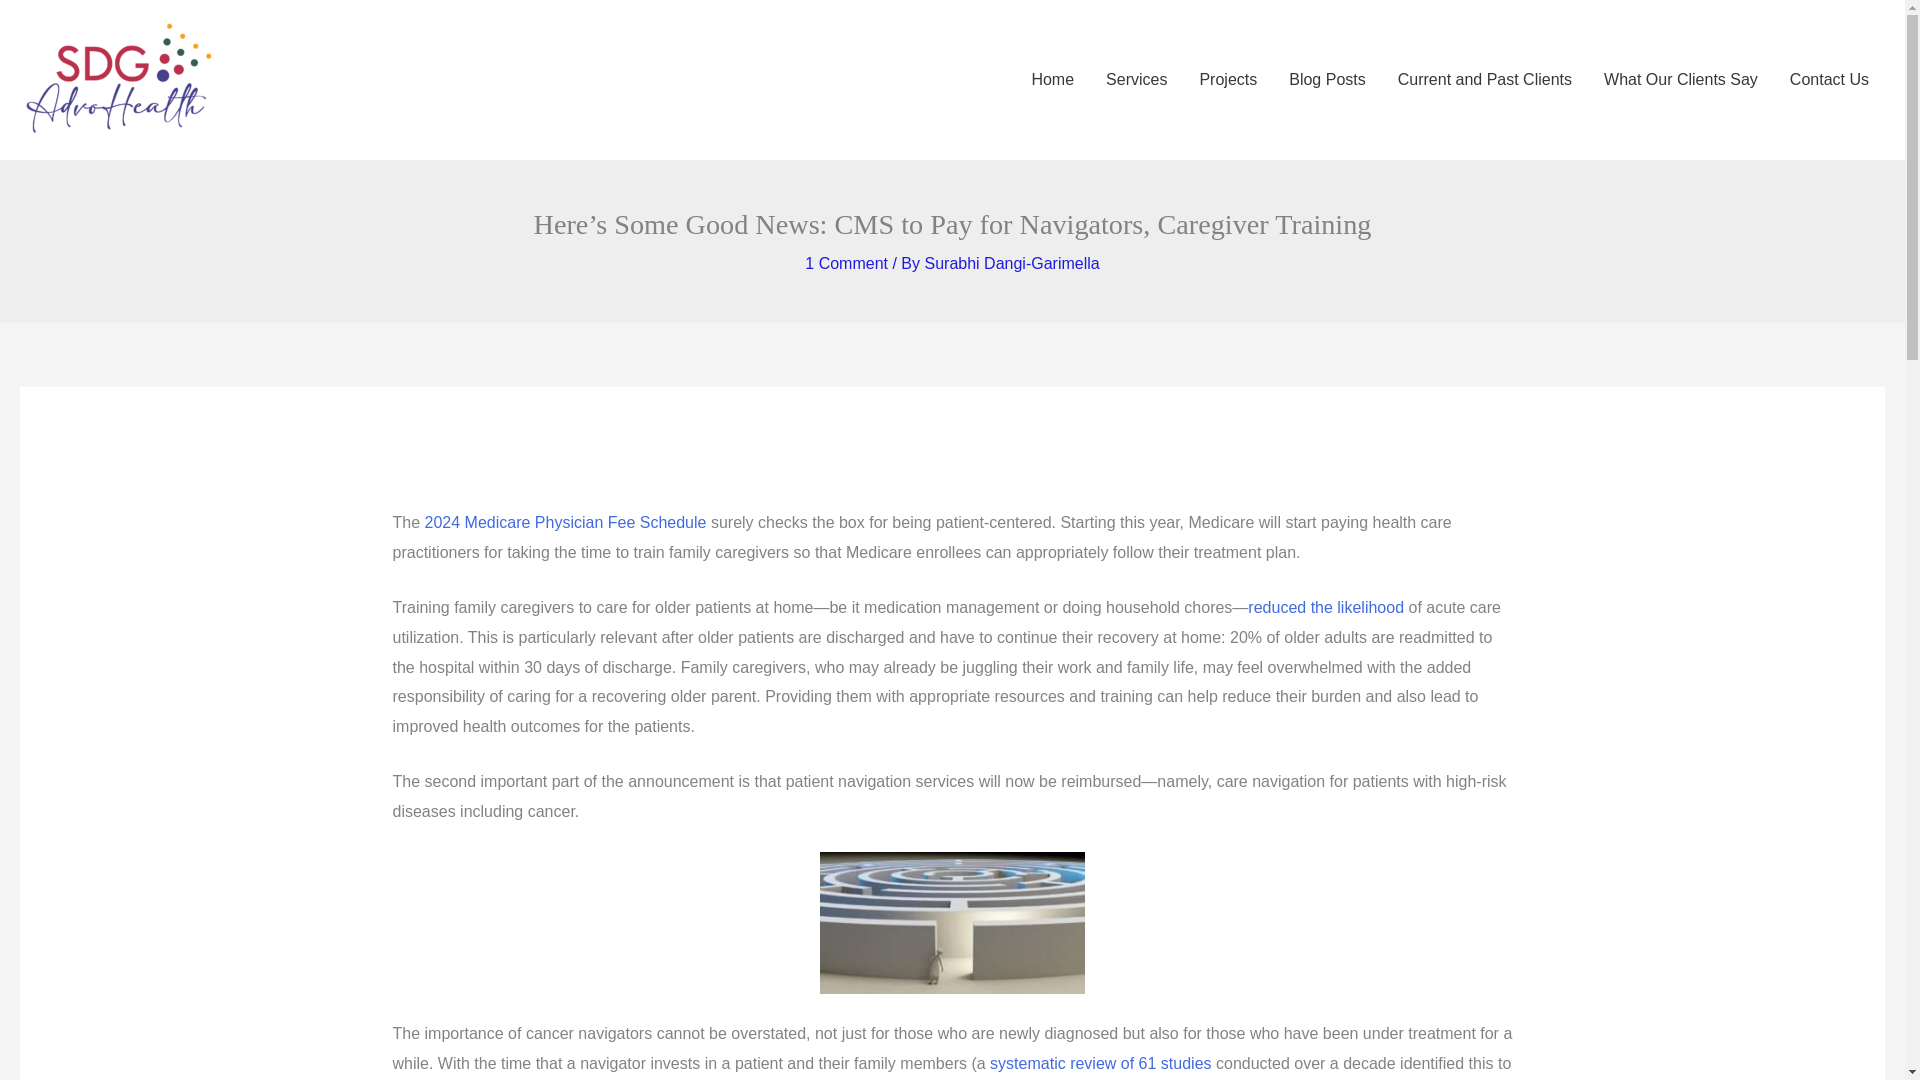 The image size is (1920, 1080). What do you see at coordinates (1010, 263) in the screenshot?
I see `View all posts by Surabhi Dangi-Garimella` at bounding box center [1010, 263].